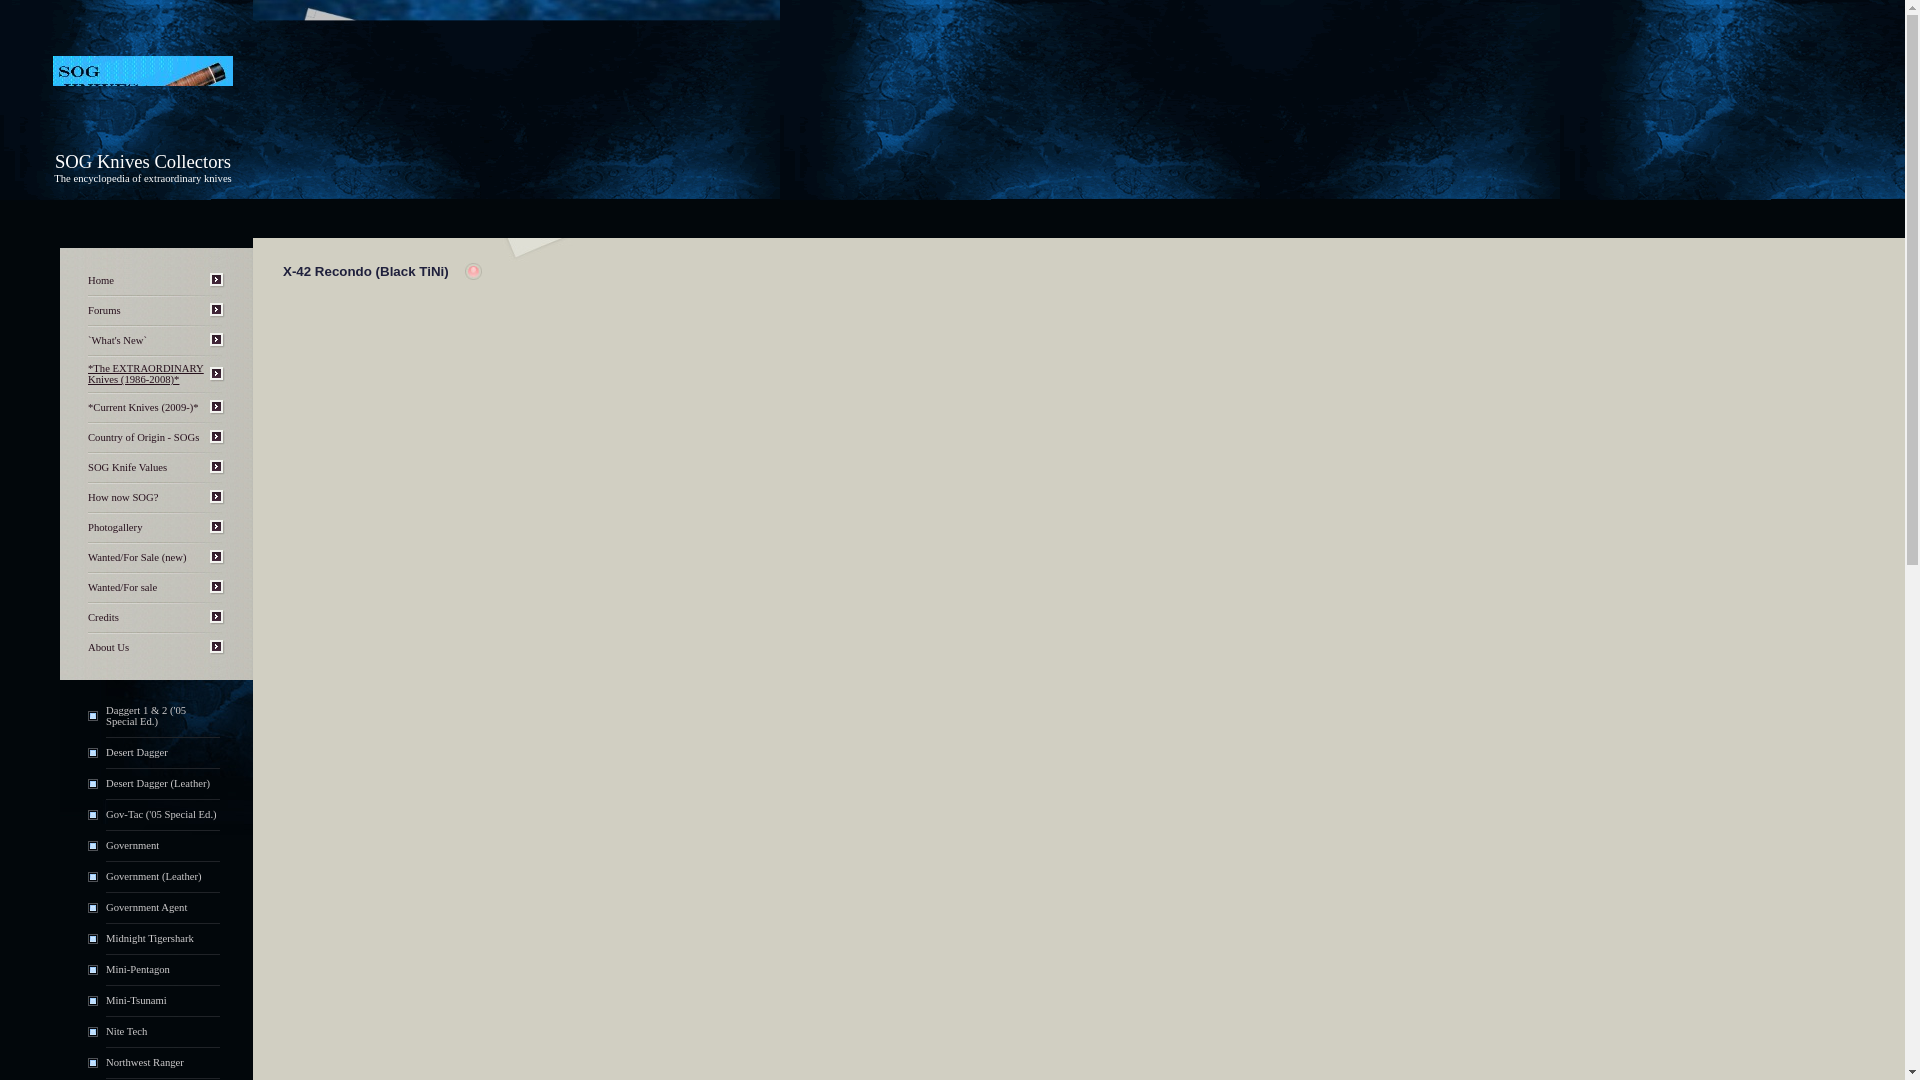 This screenshot has height=1080, width=1920. Describe the element at coordinates (104, 310) in the screenshot. I see `Forums` at that location.